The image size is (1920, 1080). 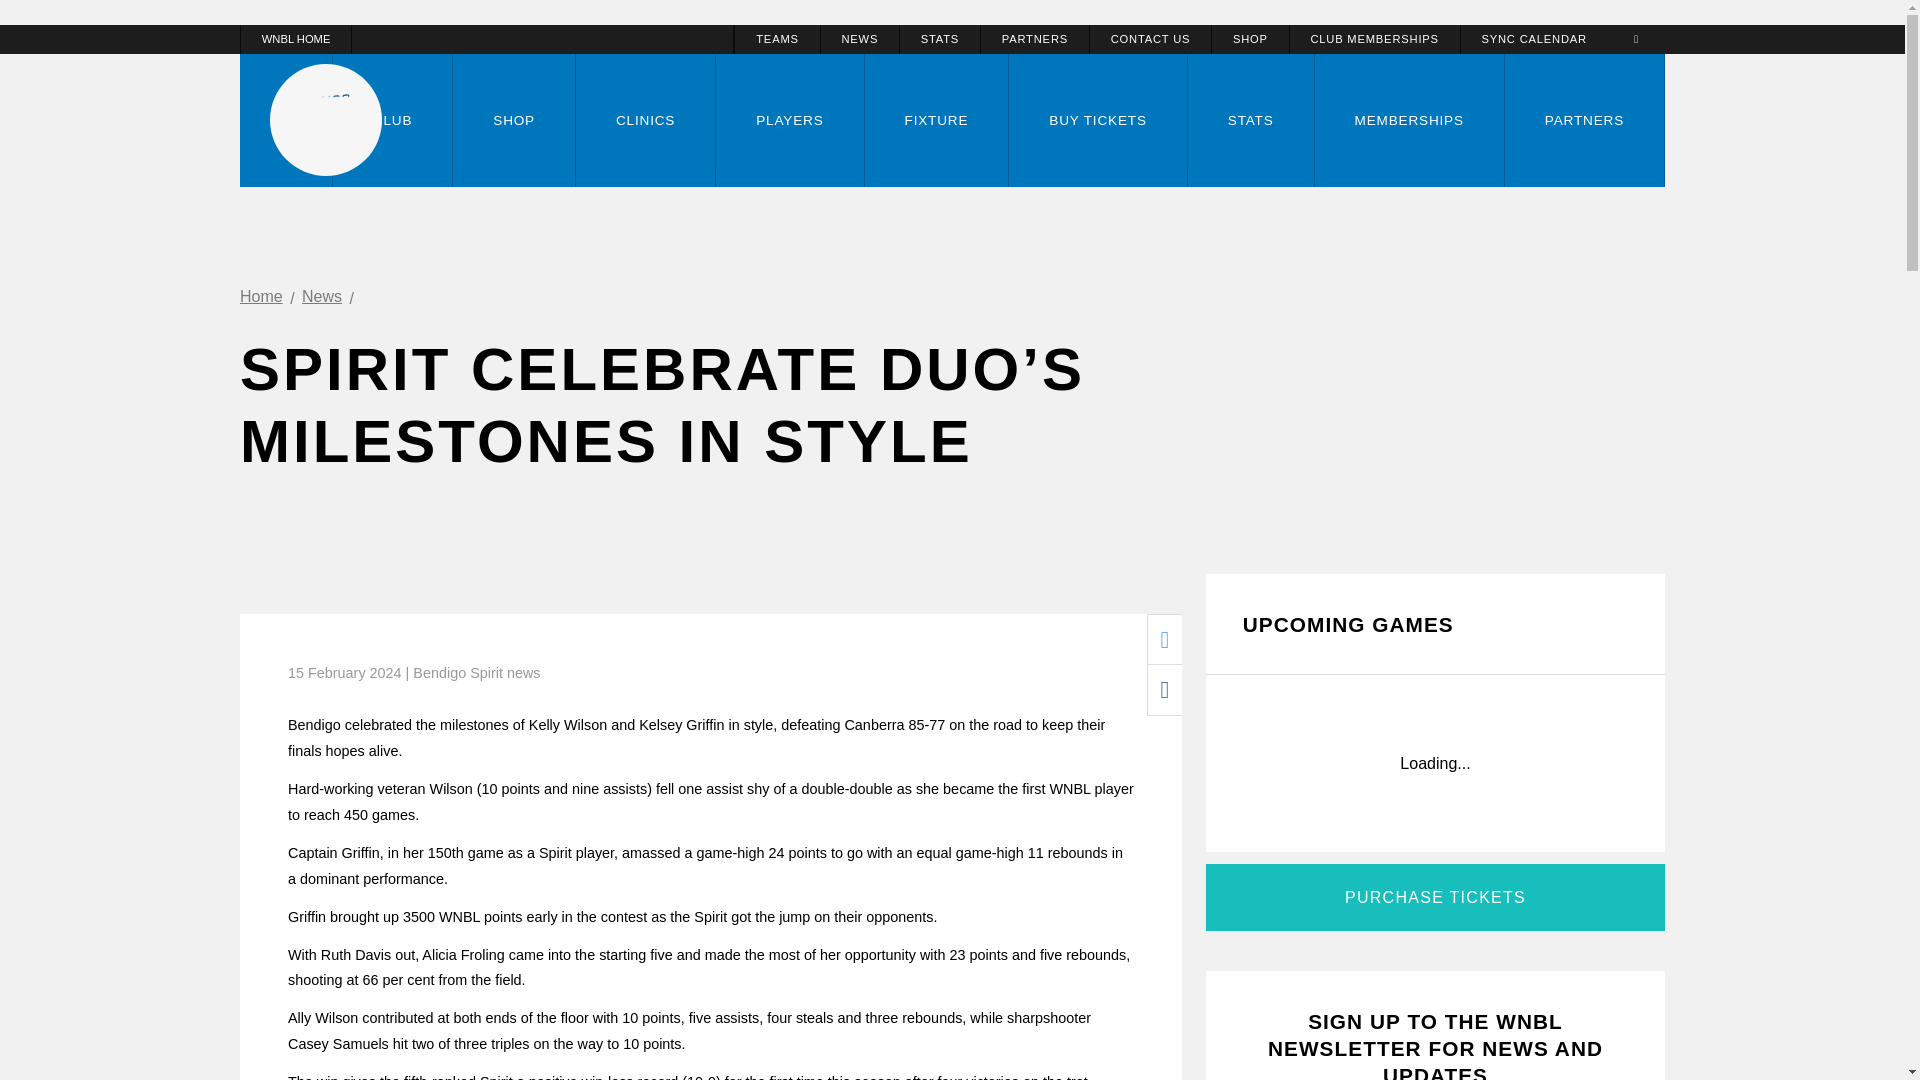 I want to click on CLUB MEMBERSHIPS, so click(x=1374, y=39).